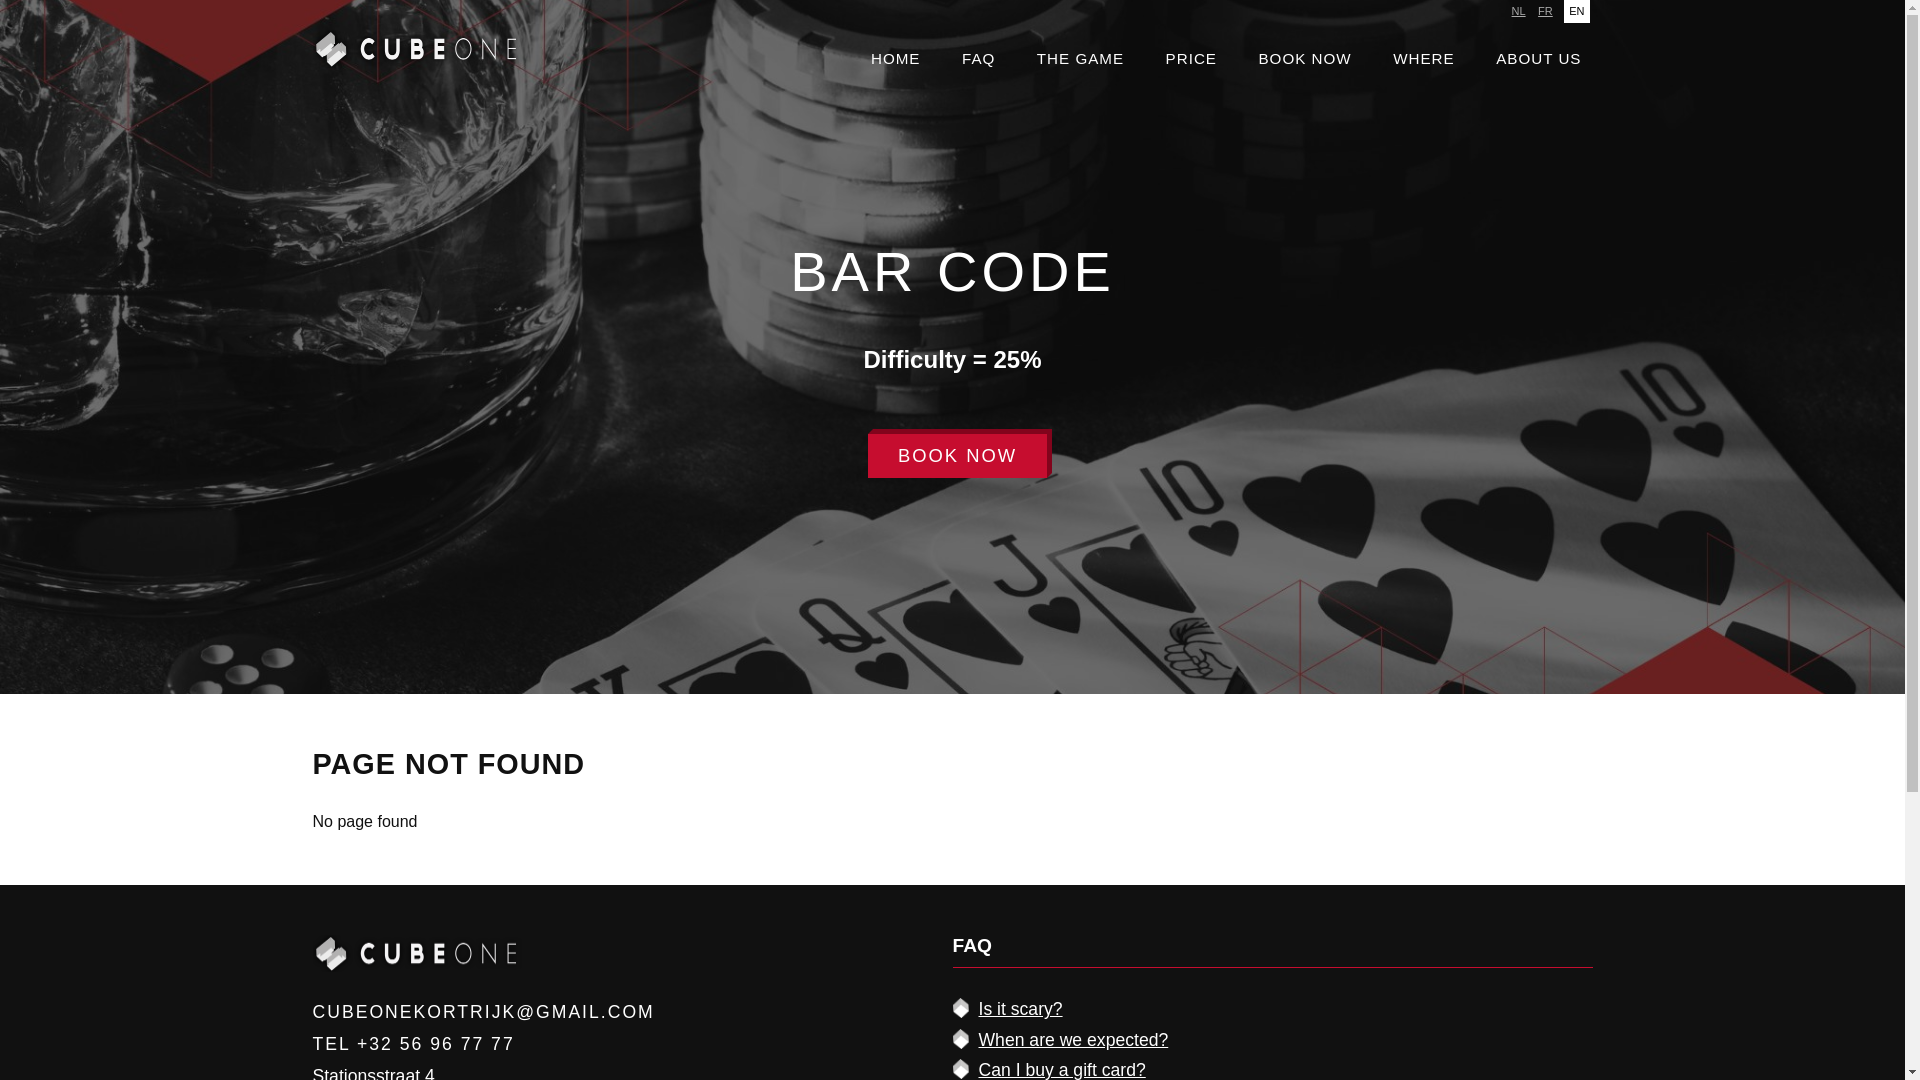 The height and width of the screenshot is (1080, 1920). What do you see at coordinates (1073, 1040) in the screenshot?
I see `When are we expected?` at bounding box center [1073, 1040].